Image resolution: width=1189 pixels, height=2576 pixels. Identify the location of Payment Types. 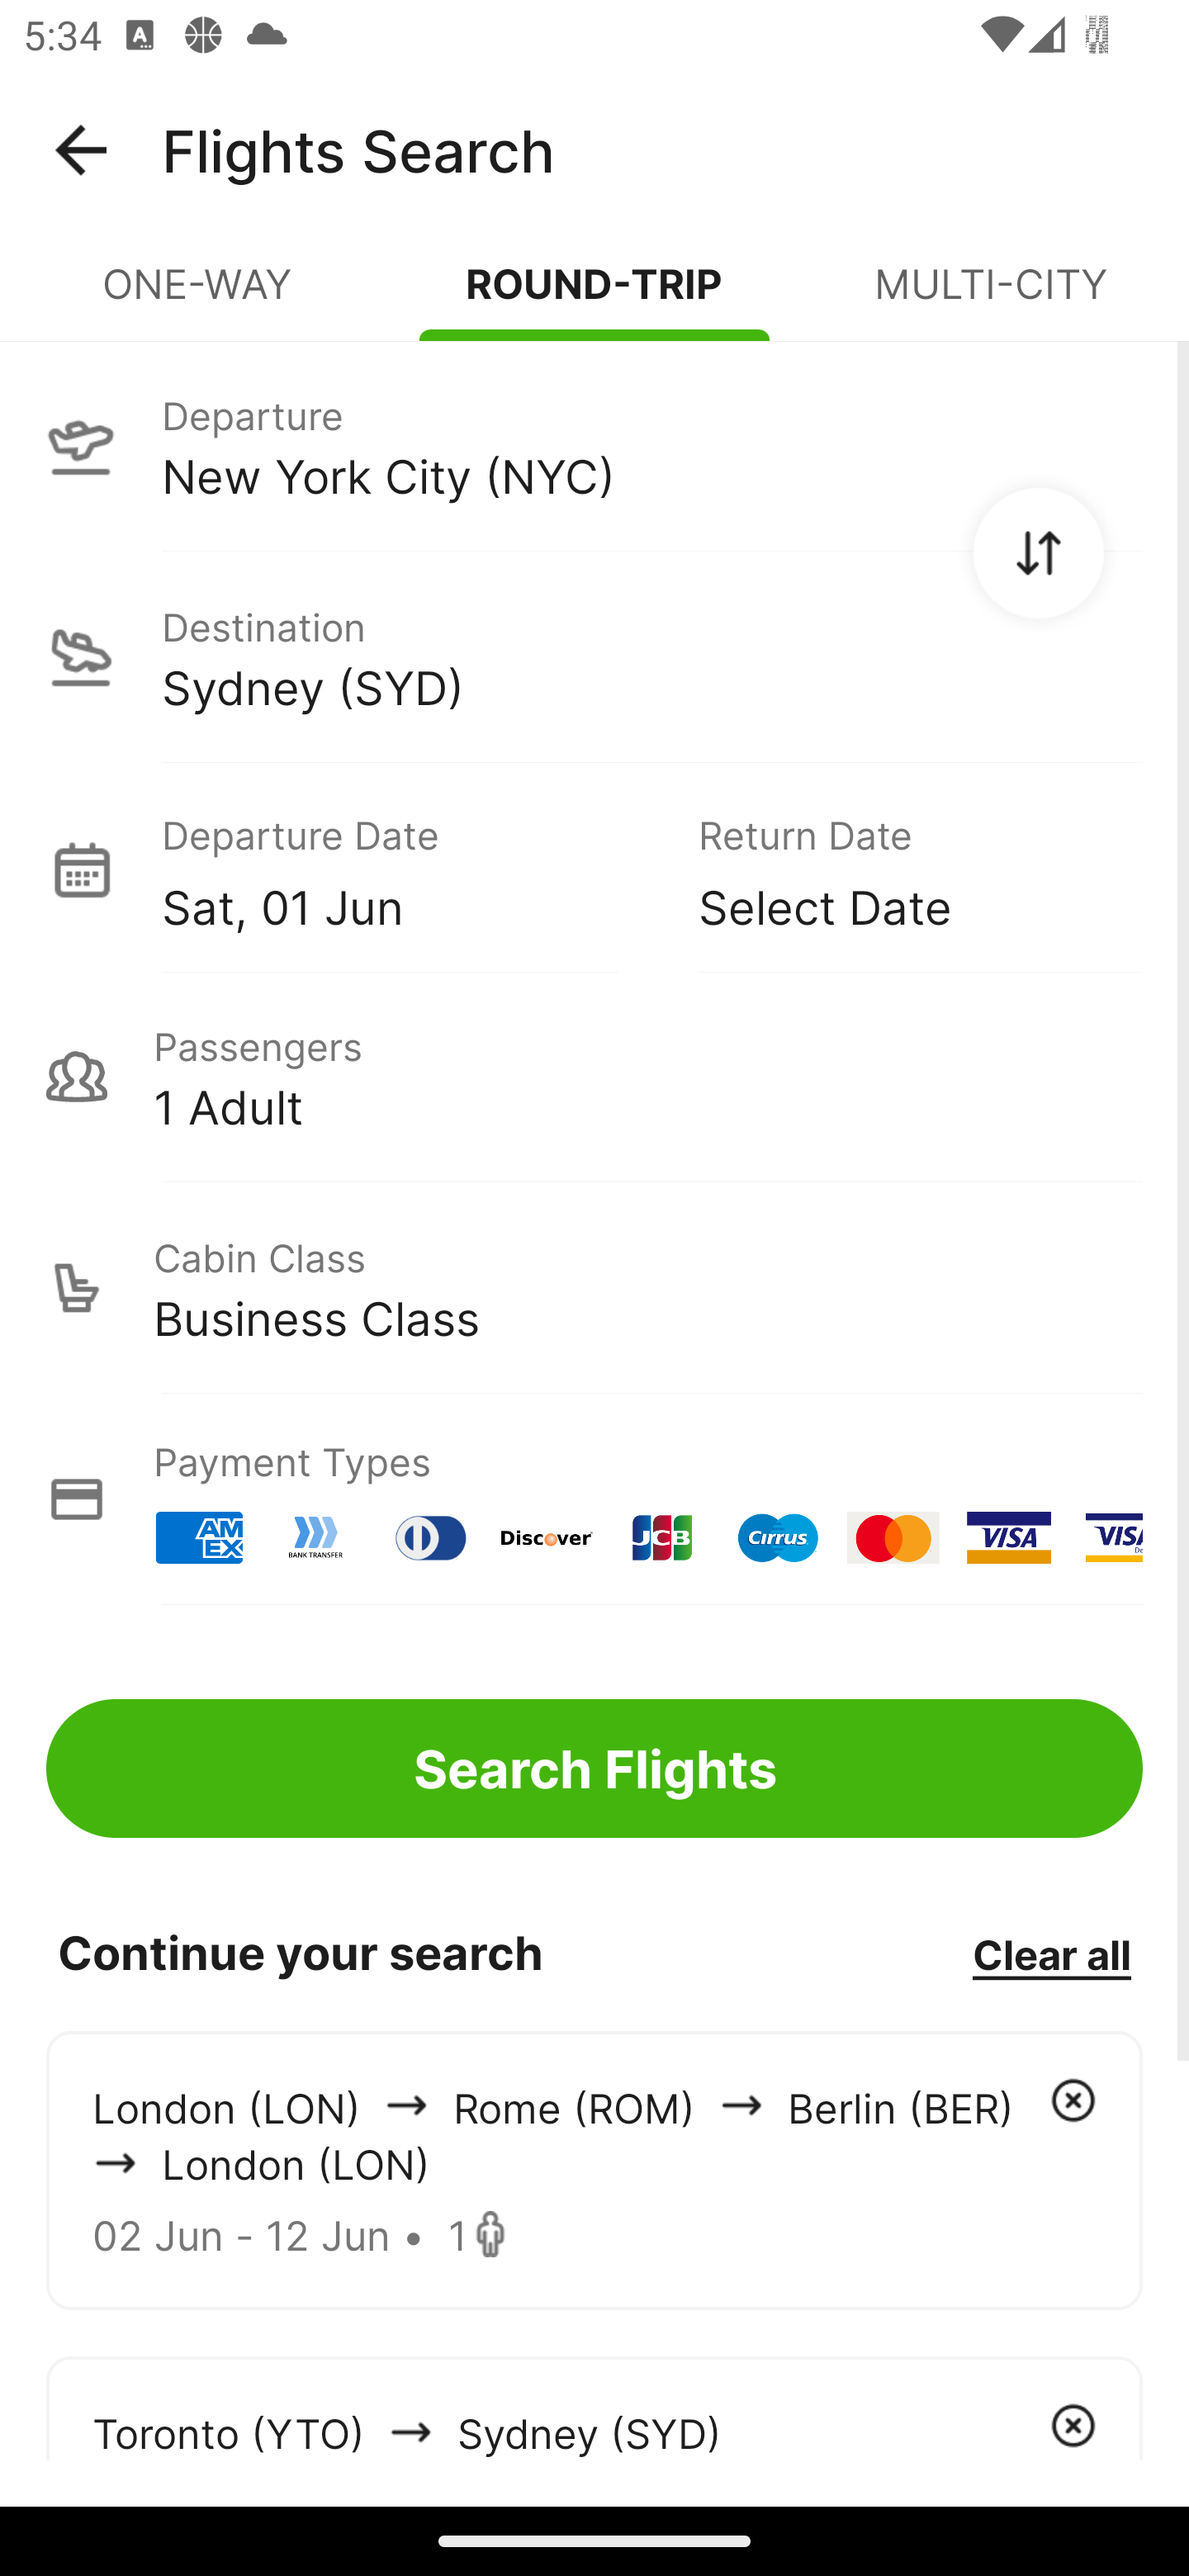
(594, 1499).